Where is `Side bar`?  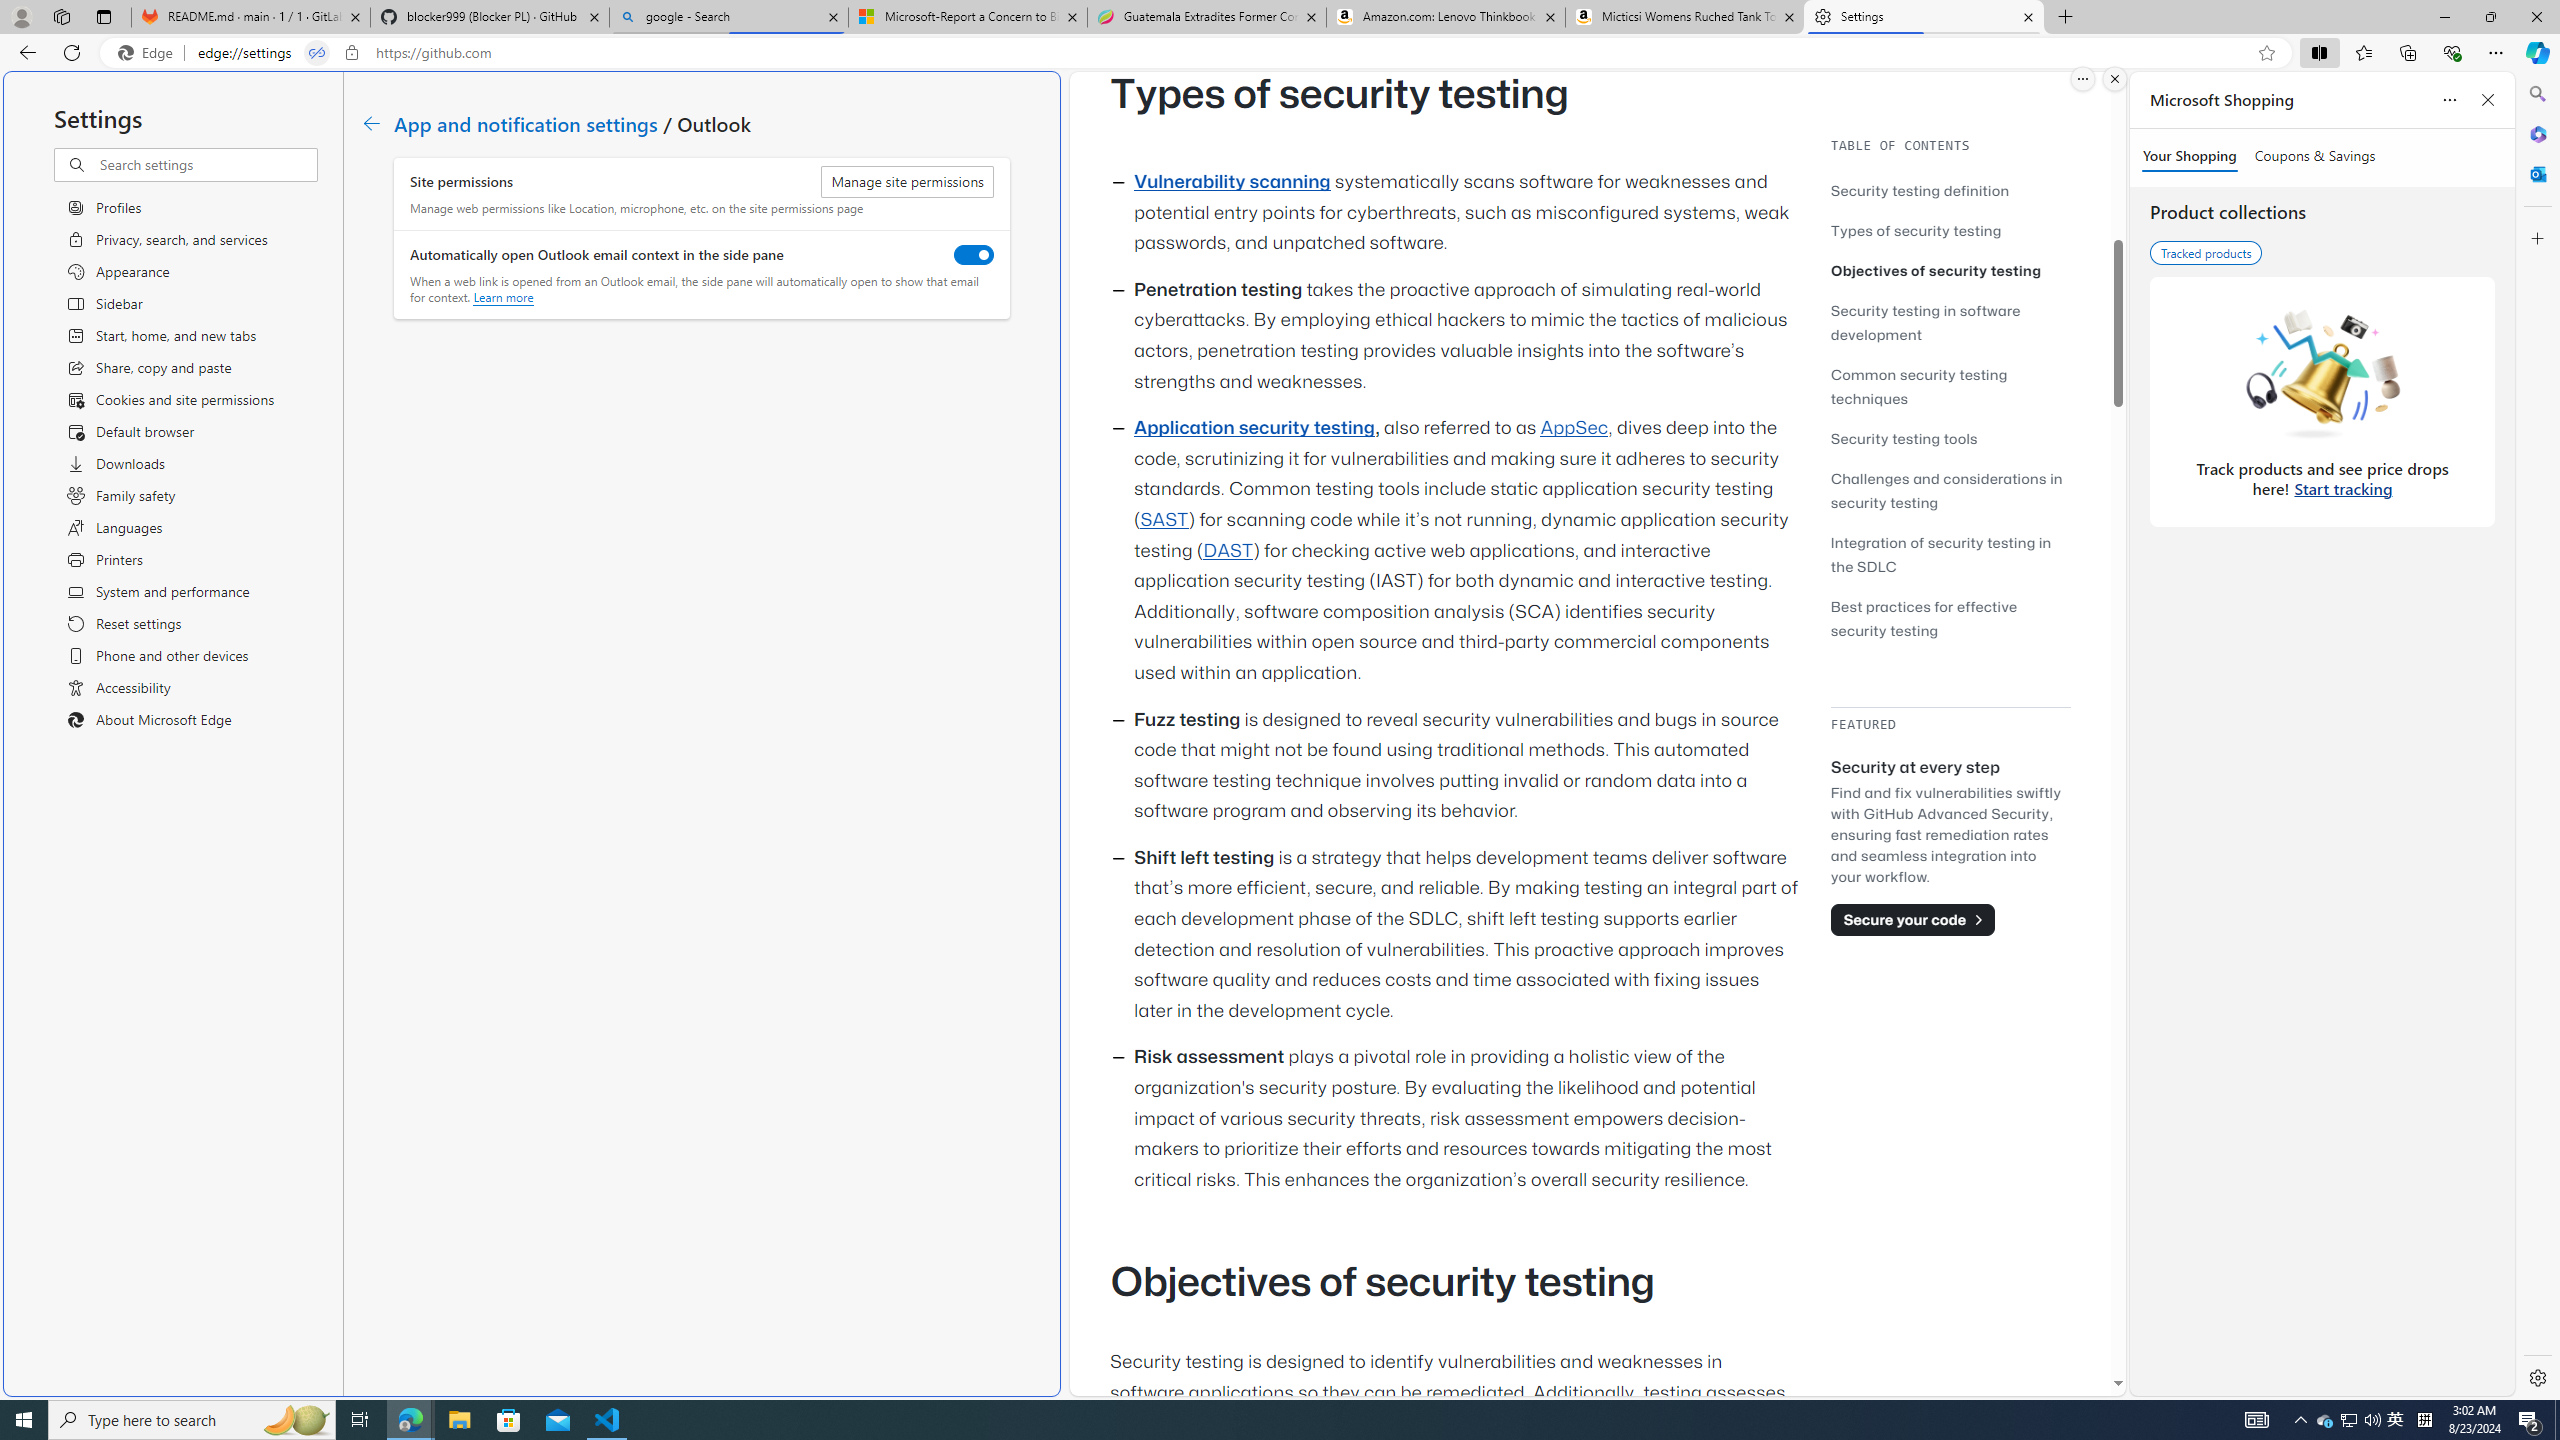
Side bar is located at coordinates (2538, 736).